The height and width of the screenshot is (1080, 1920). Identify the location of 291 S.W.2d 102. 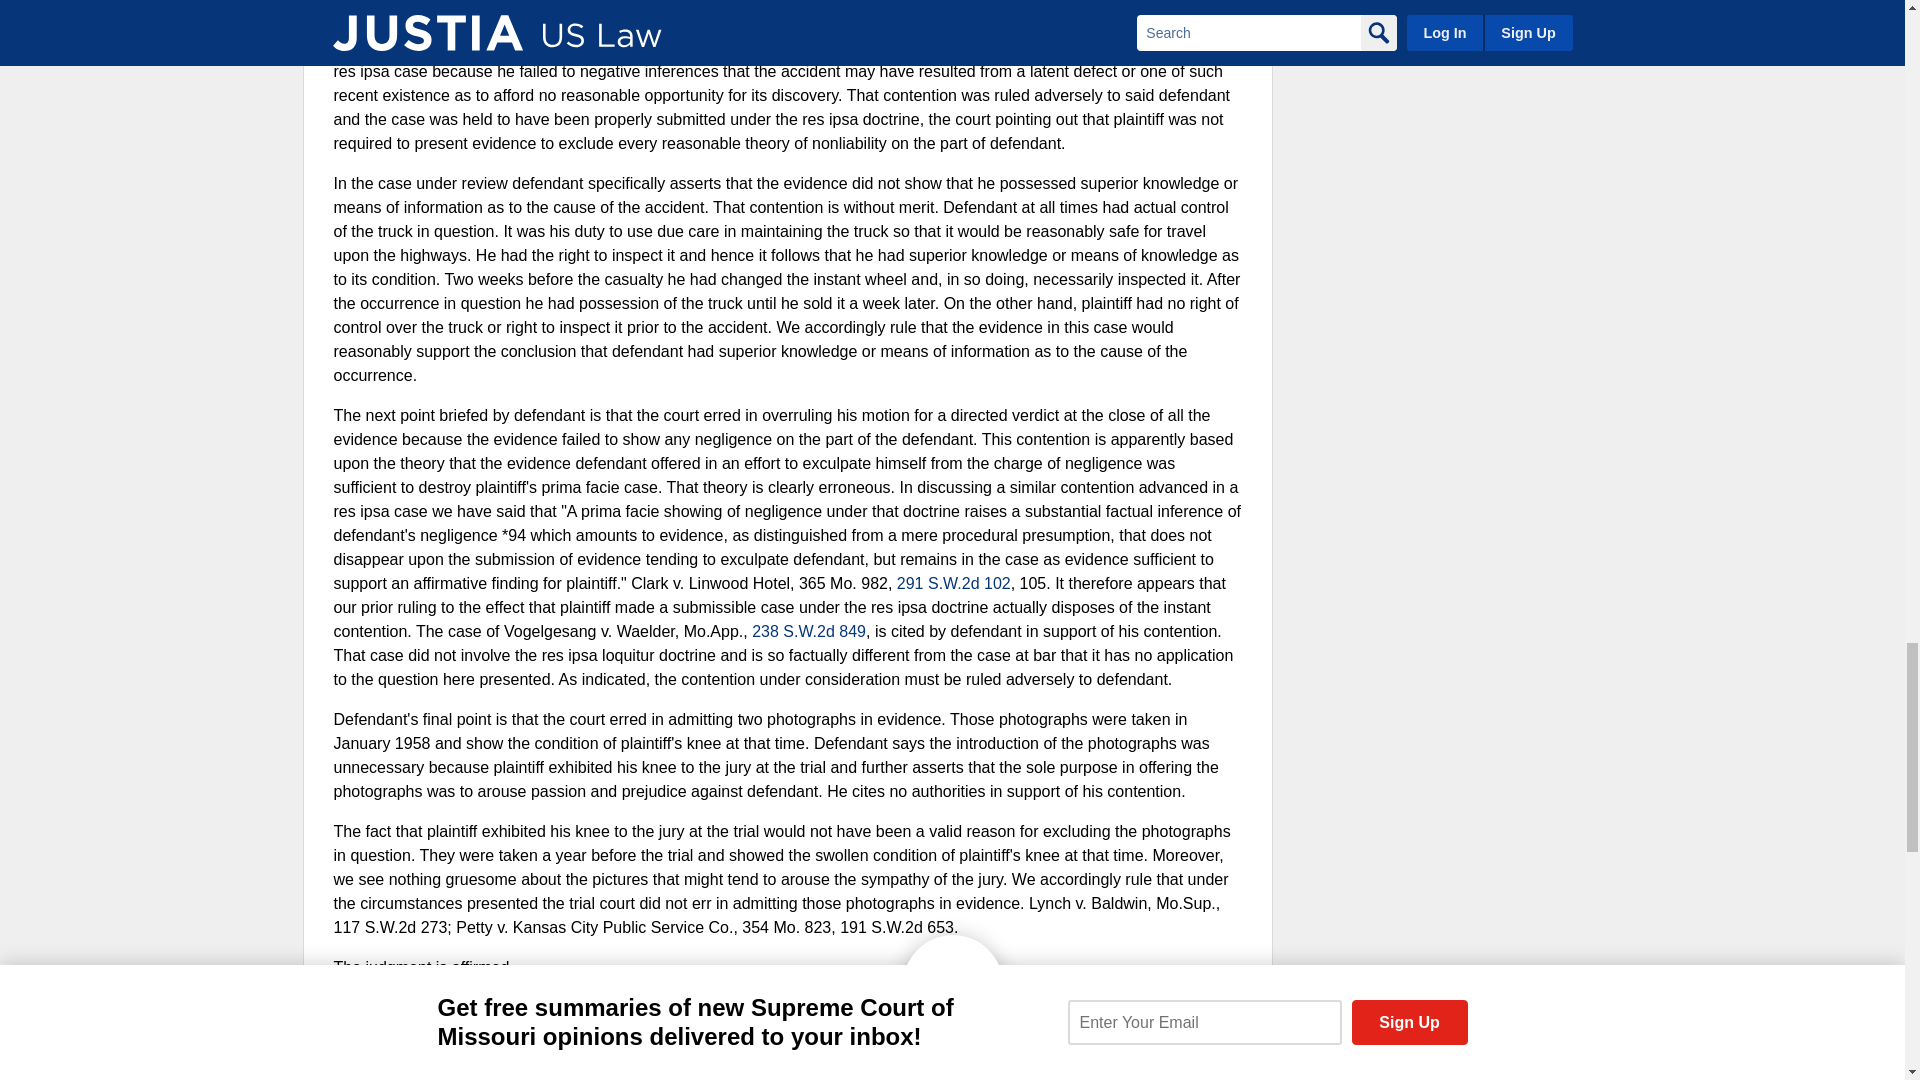
(954, 582).